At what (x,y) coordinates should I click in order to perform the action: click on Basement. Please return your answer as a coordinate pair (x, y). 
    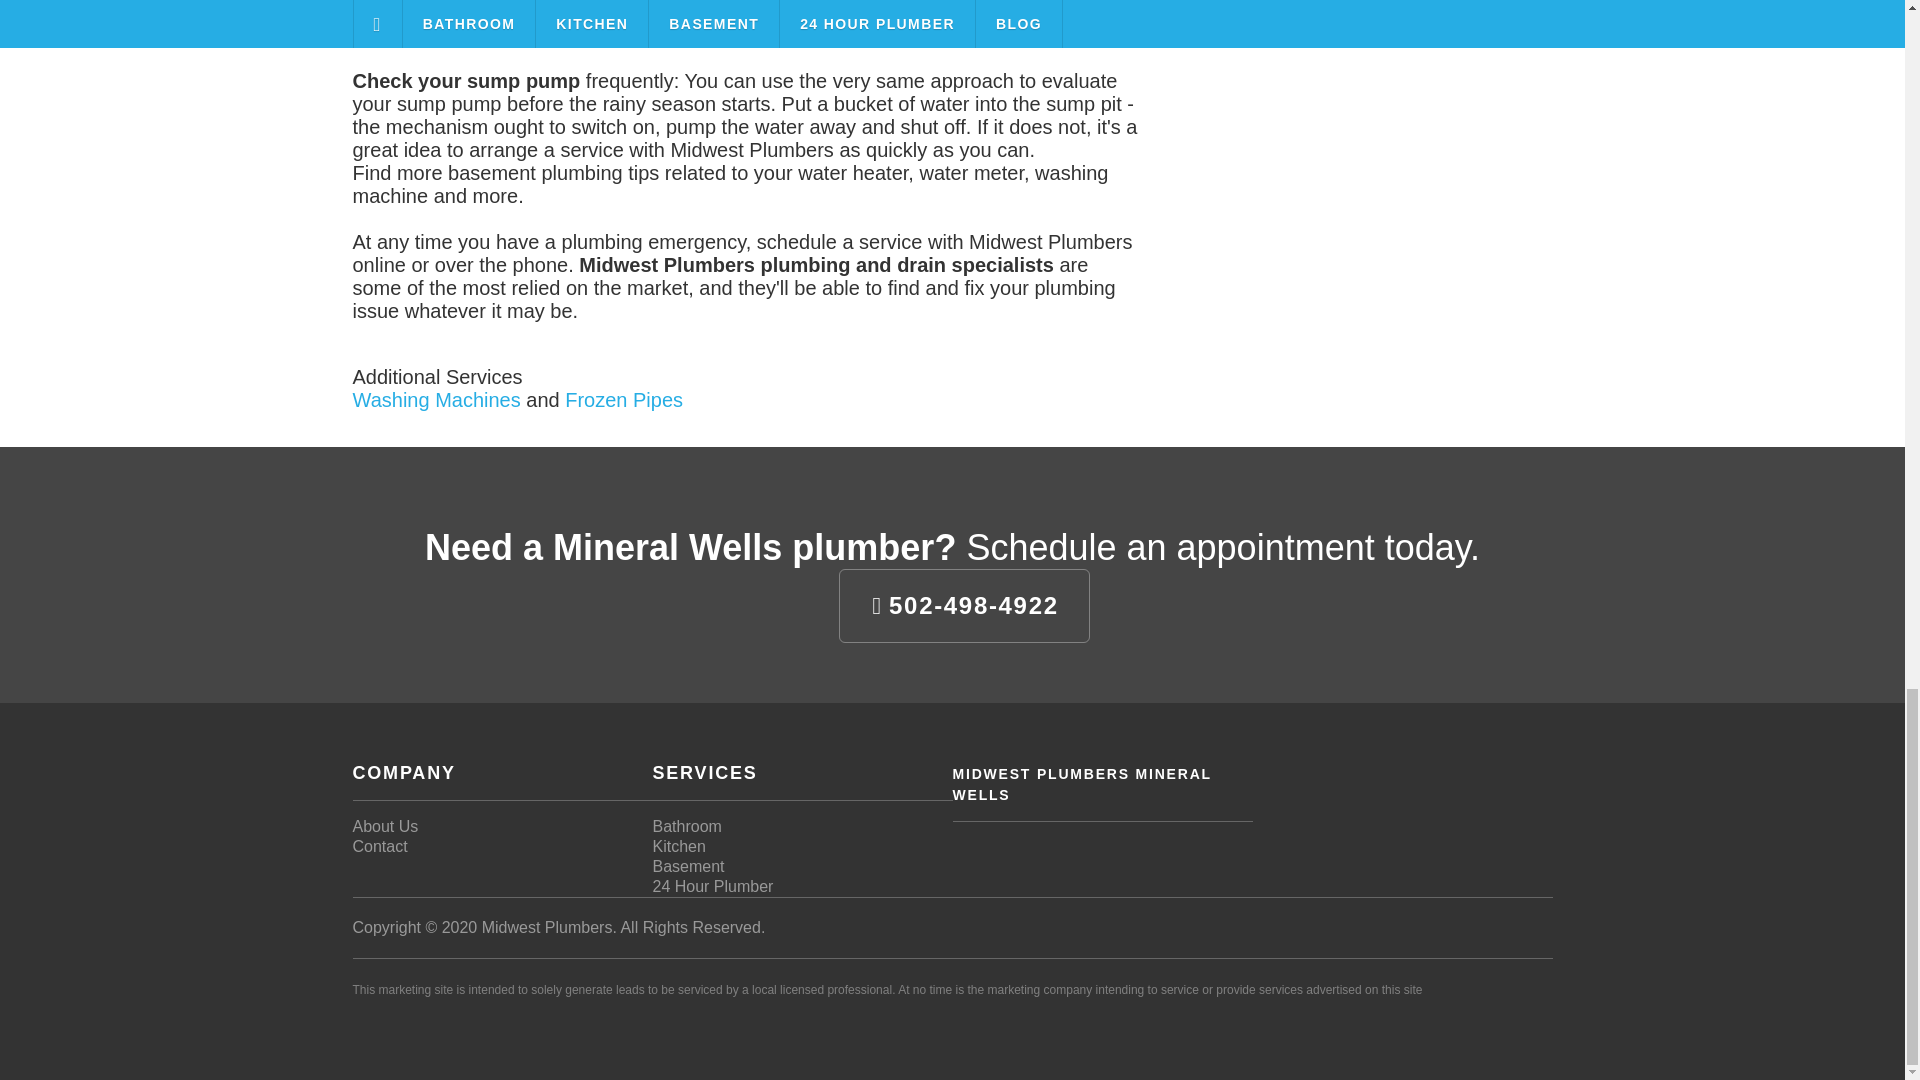
    Looking at the image, I should click on (688, 866).